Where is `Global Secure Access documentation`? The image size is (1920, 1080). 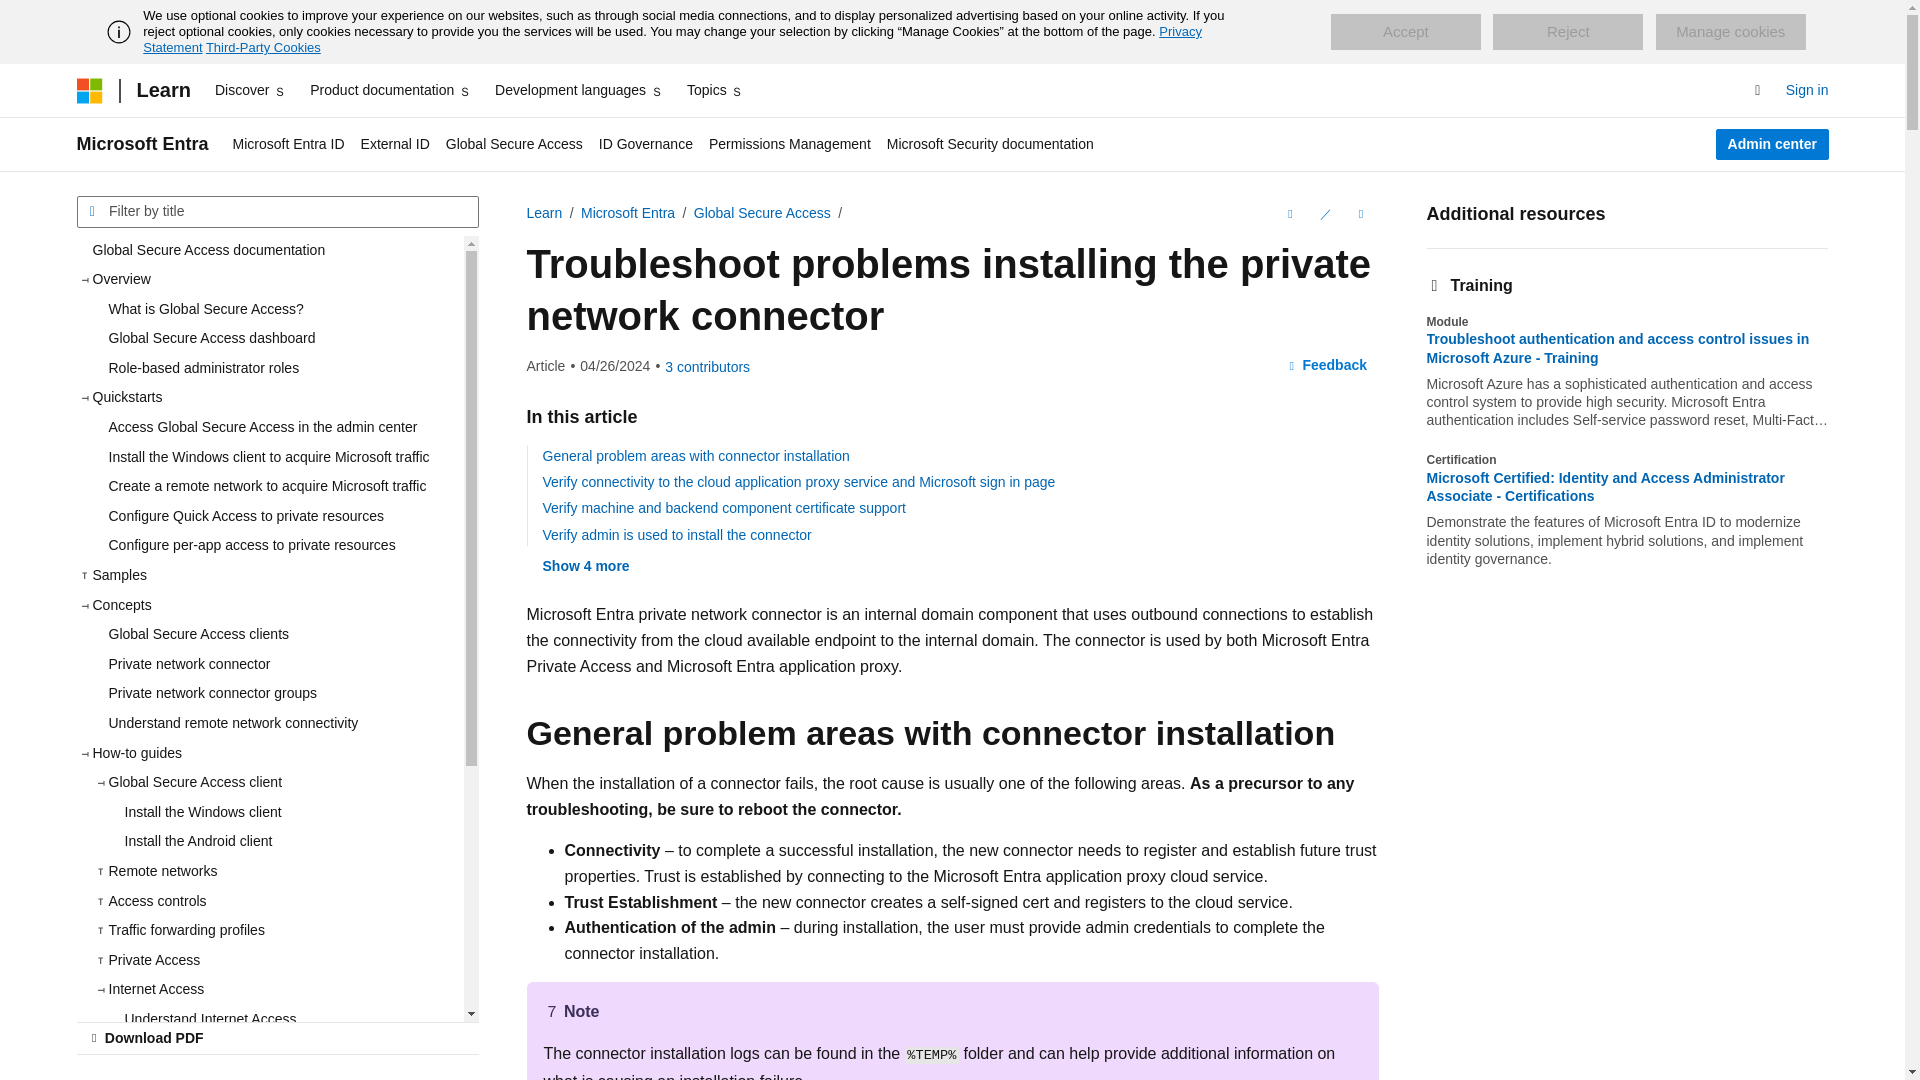
Global Secure Access documentation is located at coordinates (269, 250).